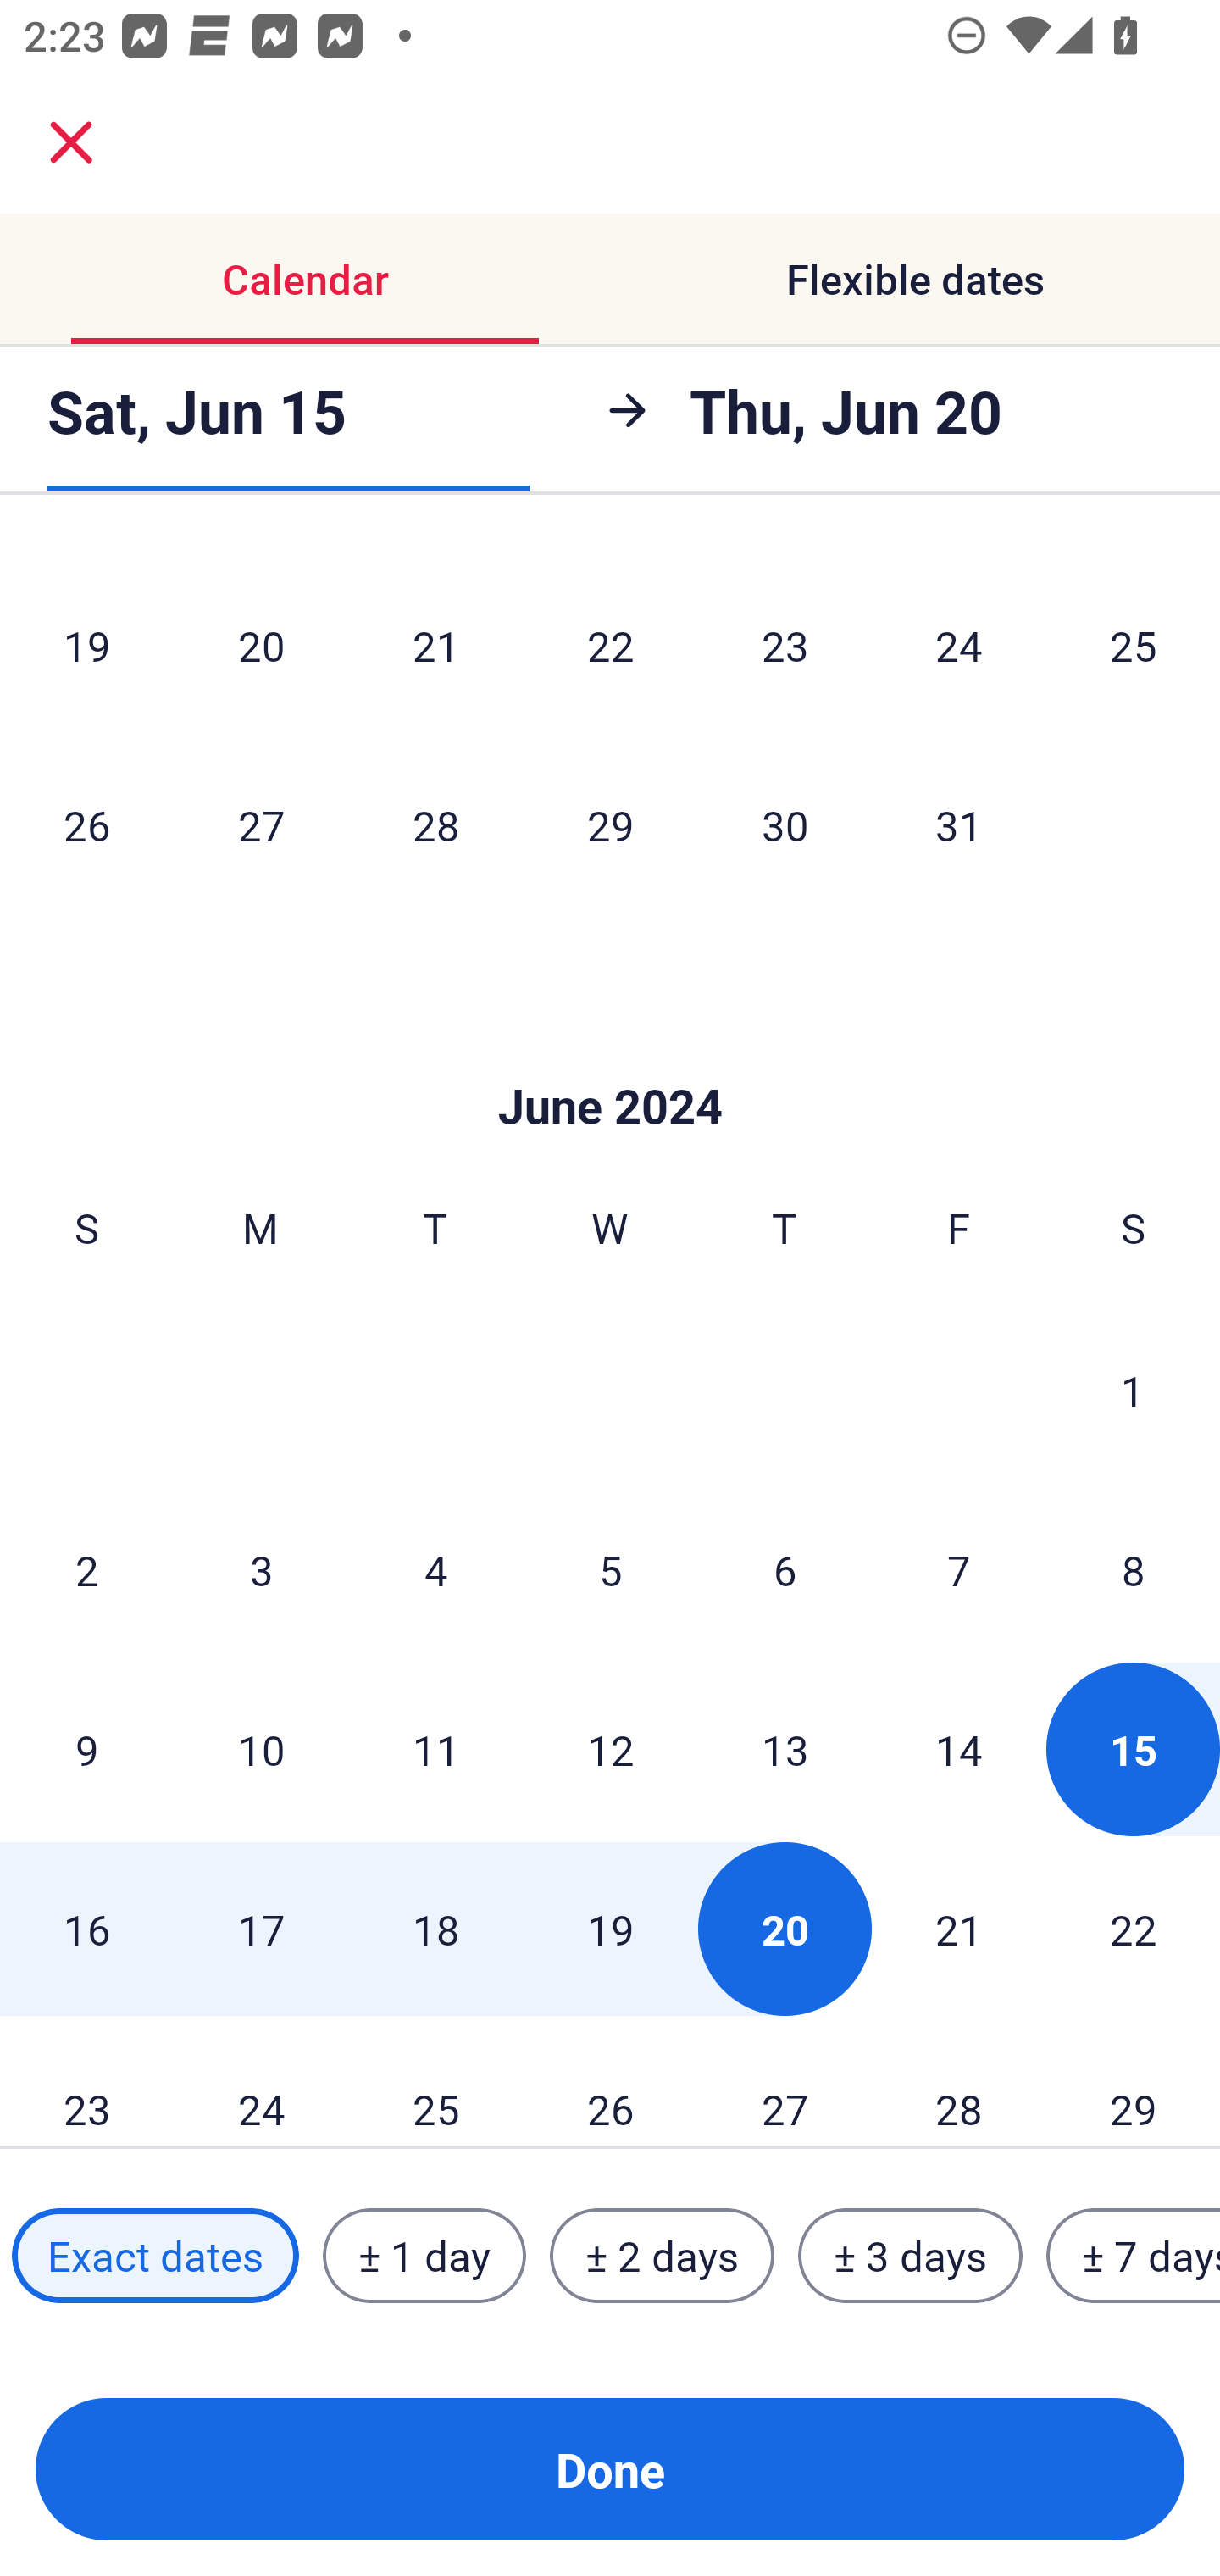 The width and height of the screenshot is (1220, 2576). What do you see at coordinates (1134, 1569) in the screenshot?
I see `8 Saturday, June 8, 2024` at bounding box center [1134, 1569].